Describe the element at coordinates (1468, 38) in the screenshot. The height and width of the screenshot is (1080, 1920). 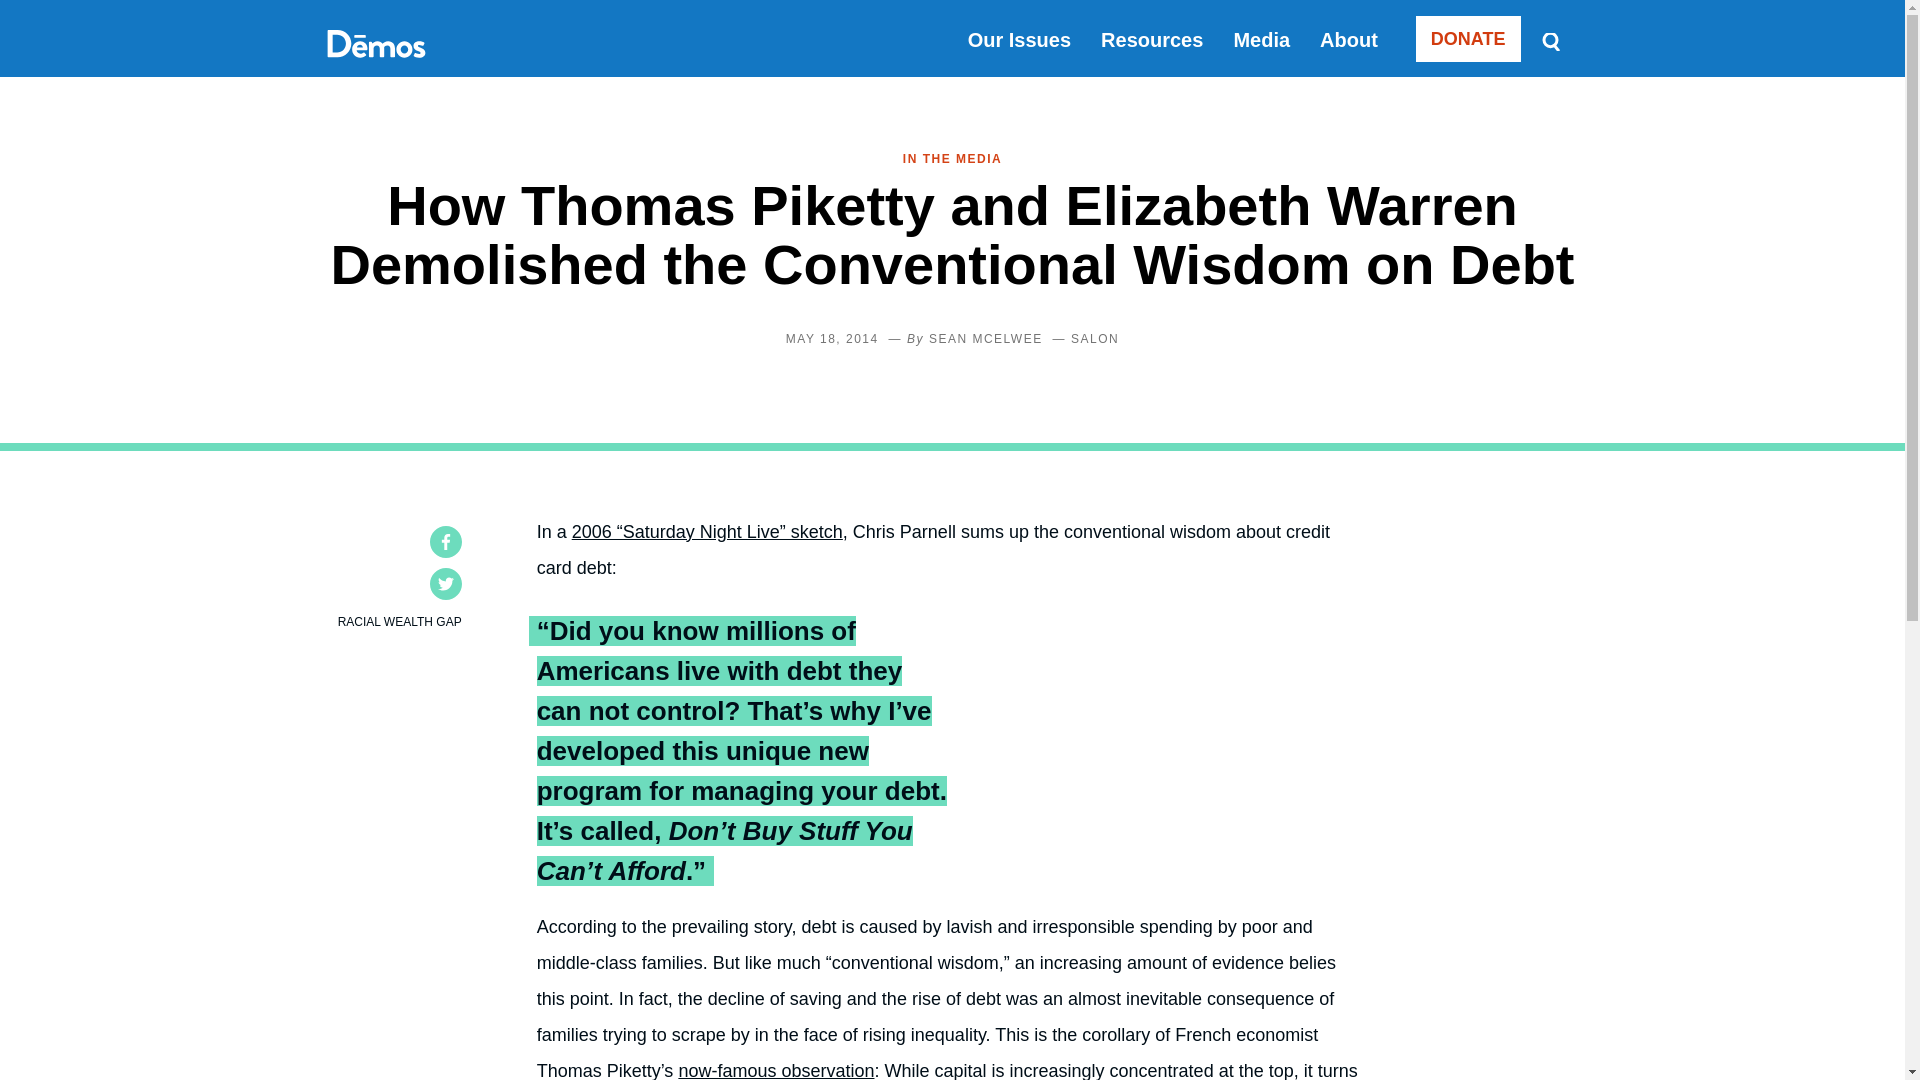
I see `DONATE` at that location.